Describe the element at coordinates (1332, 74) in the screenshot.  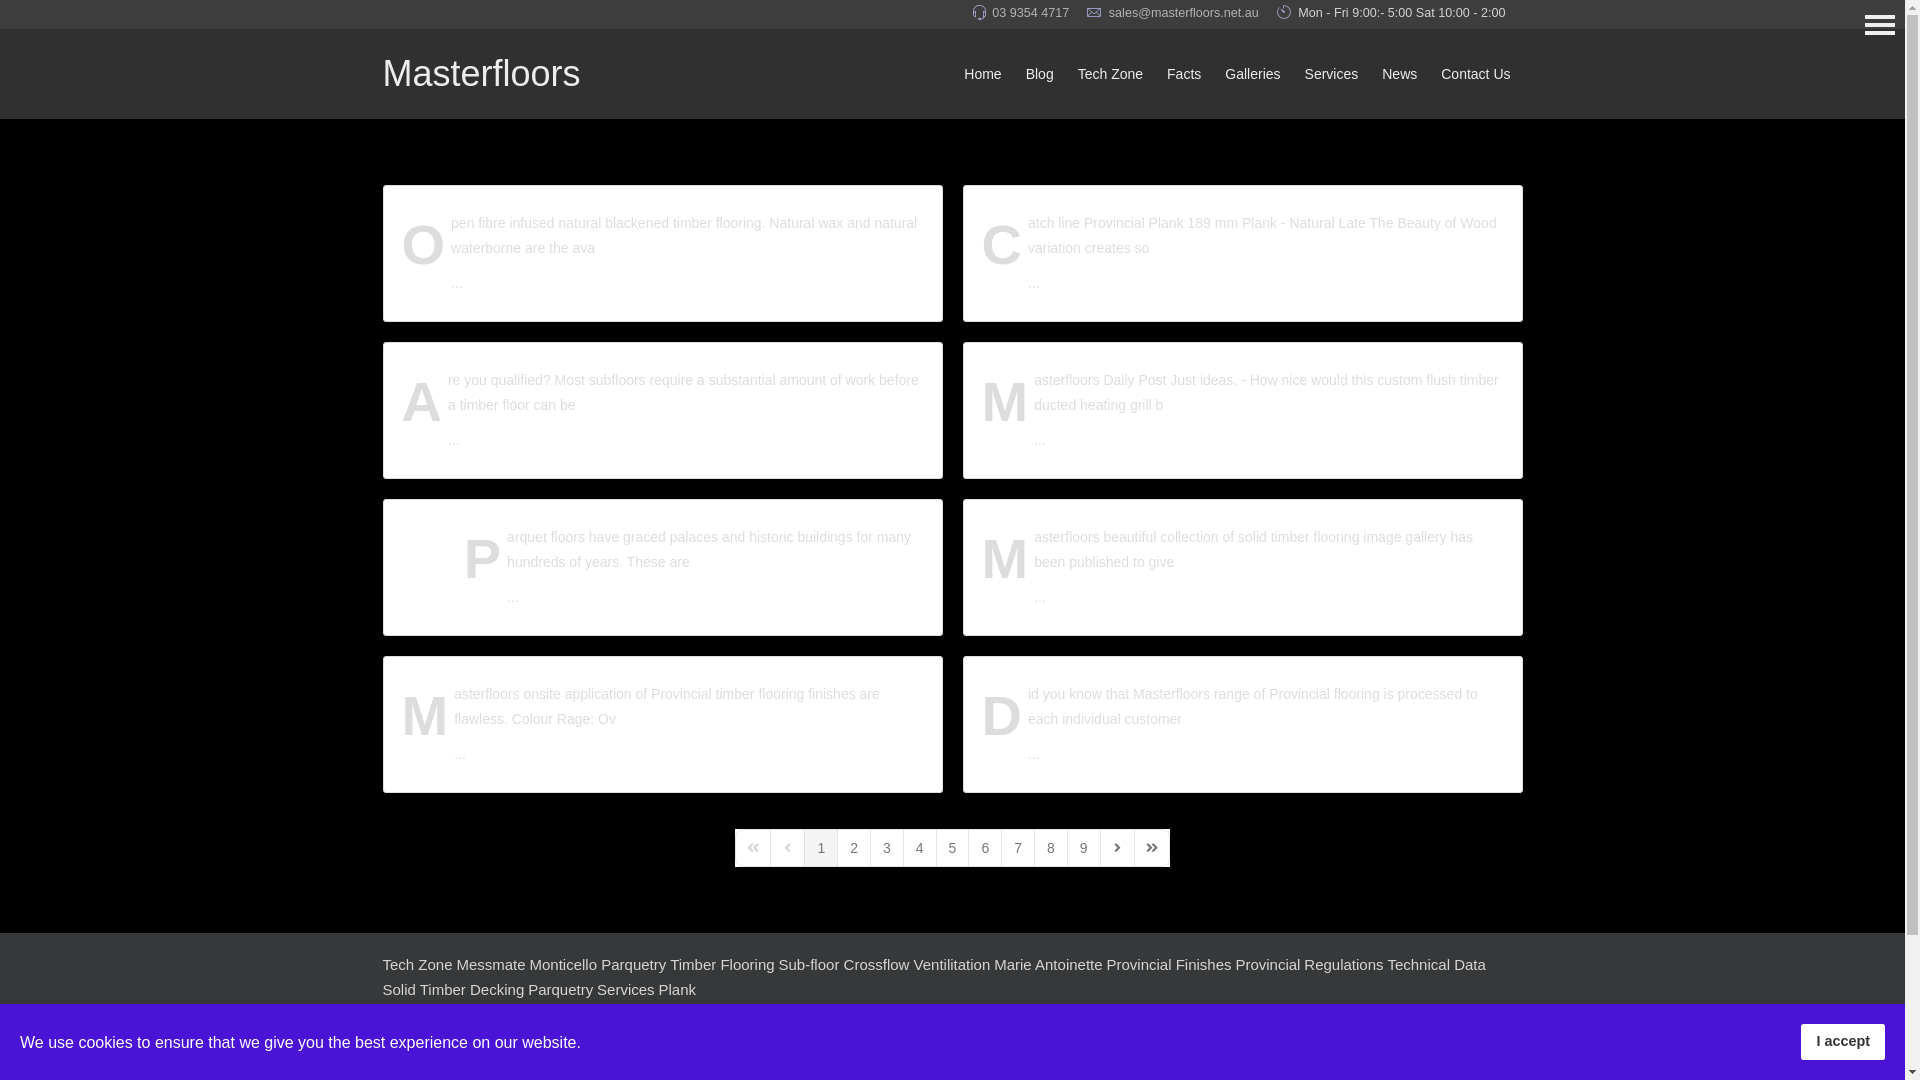
I see `Services` at that location.